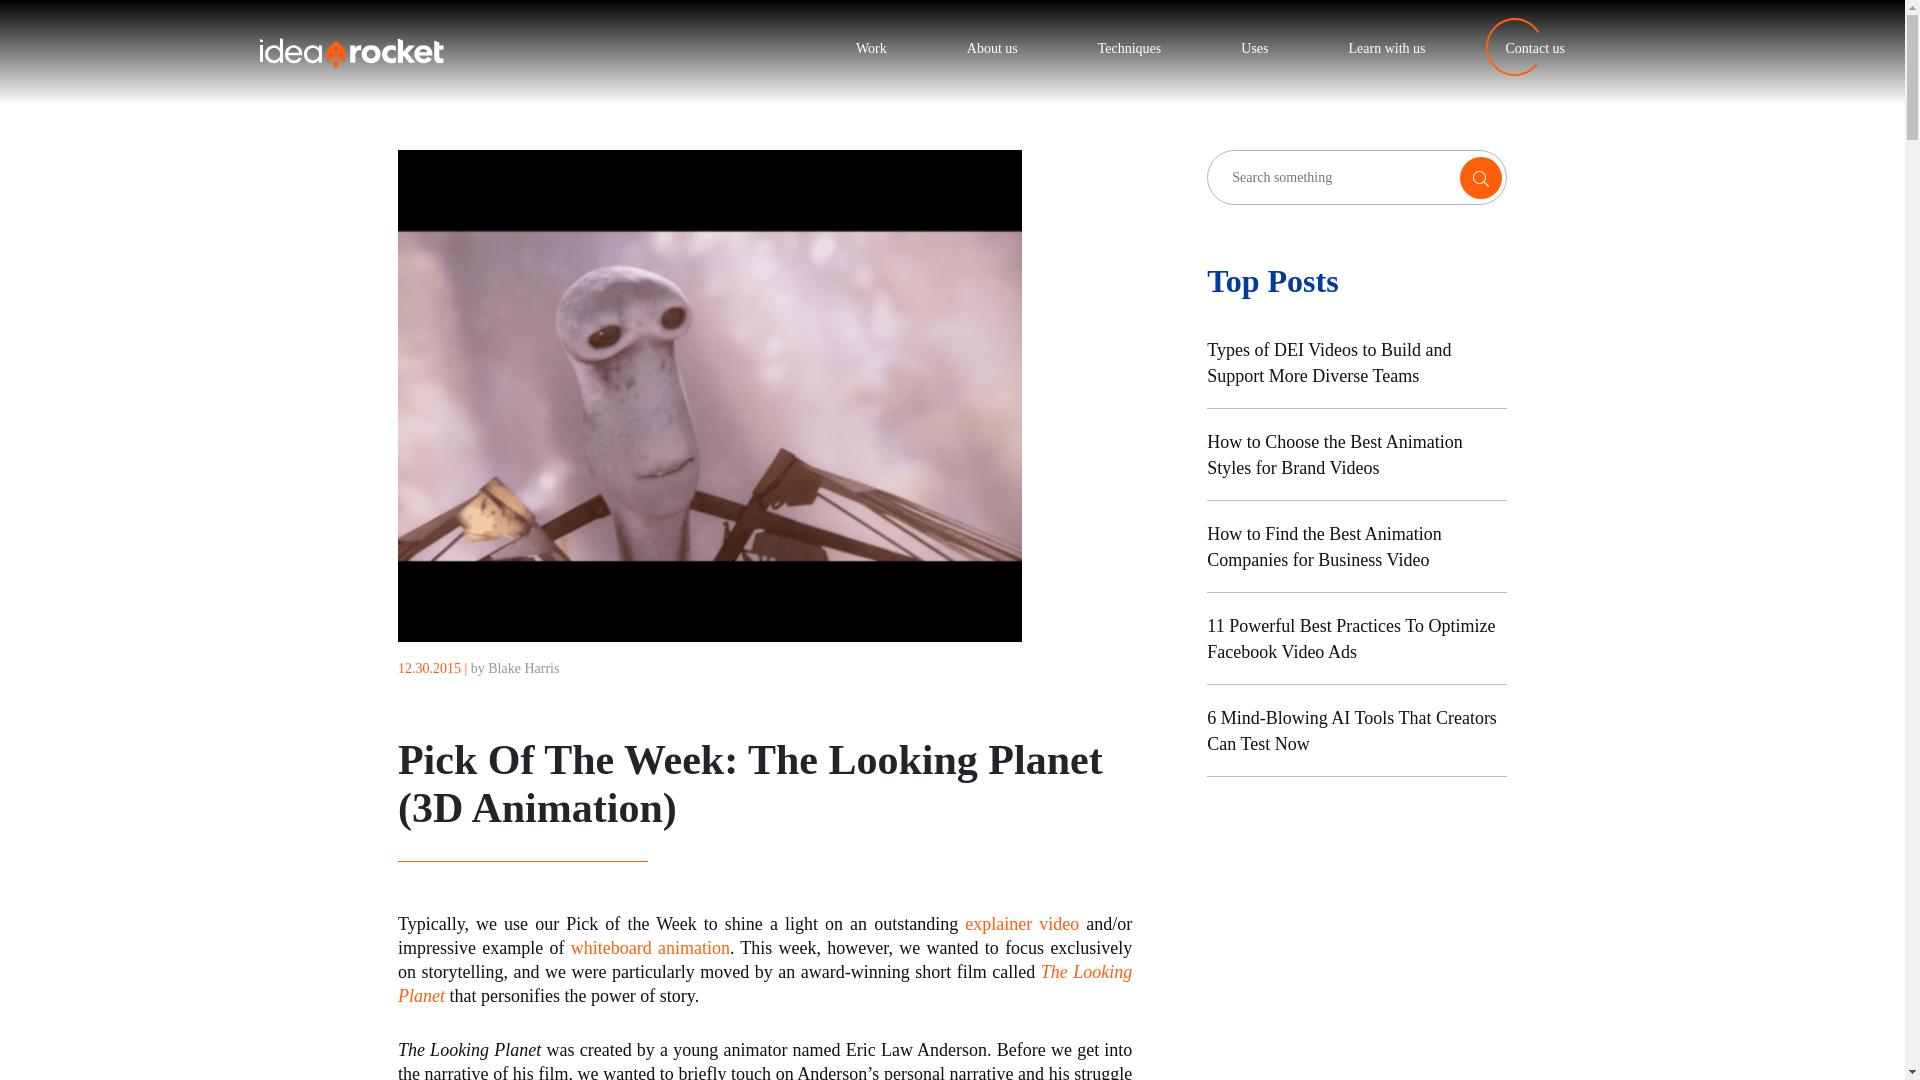 This screenshot has width=1920, height=1080. I want to click on whiteboard animation, so click(650, 948).